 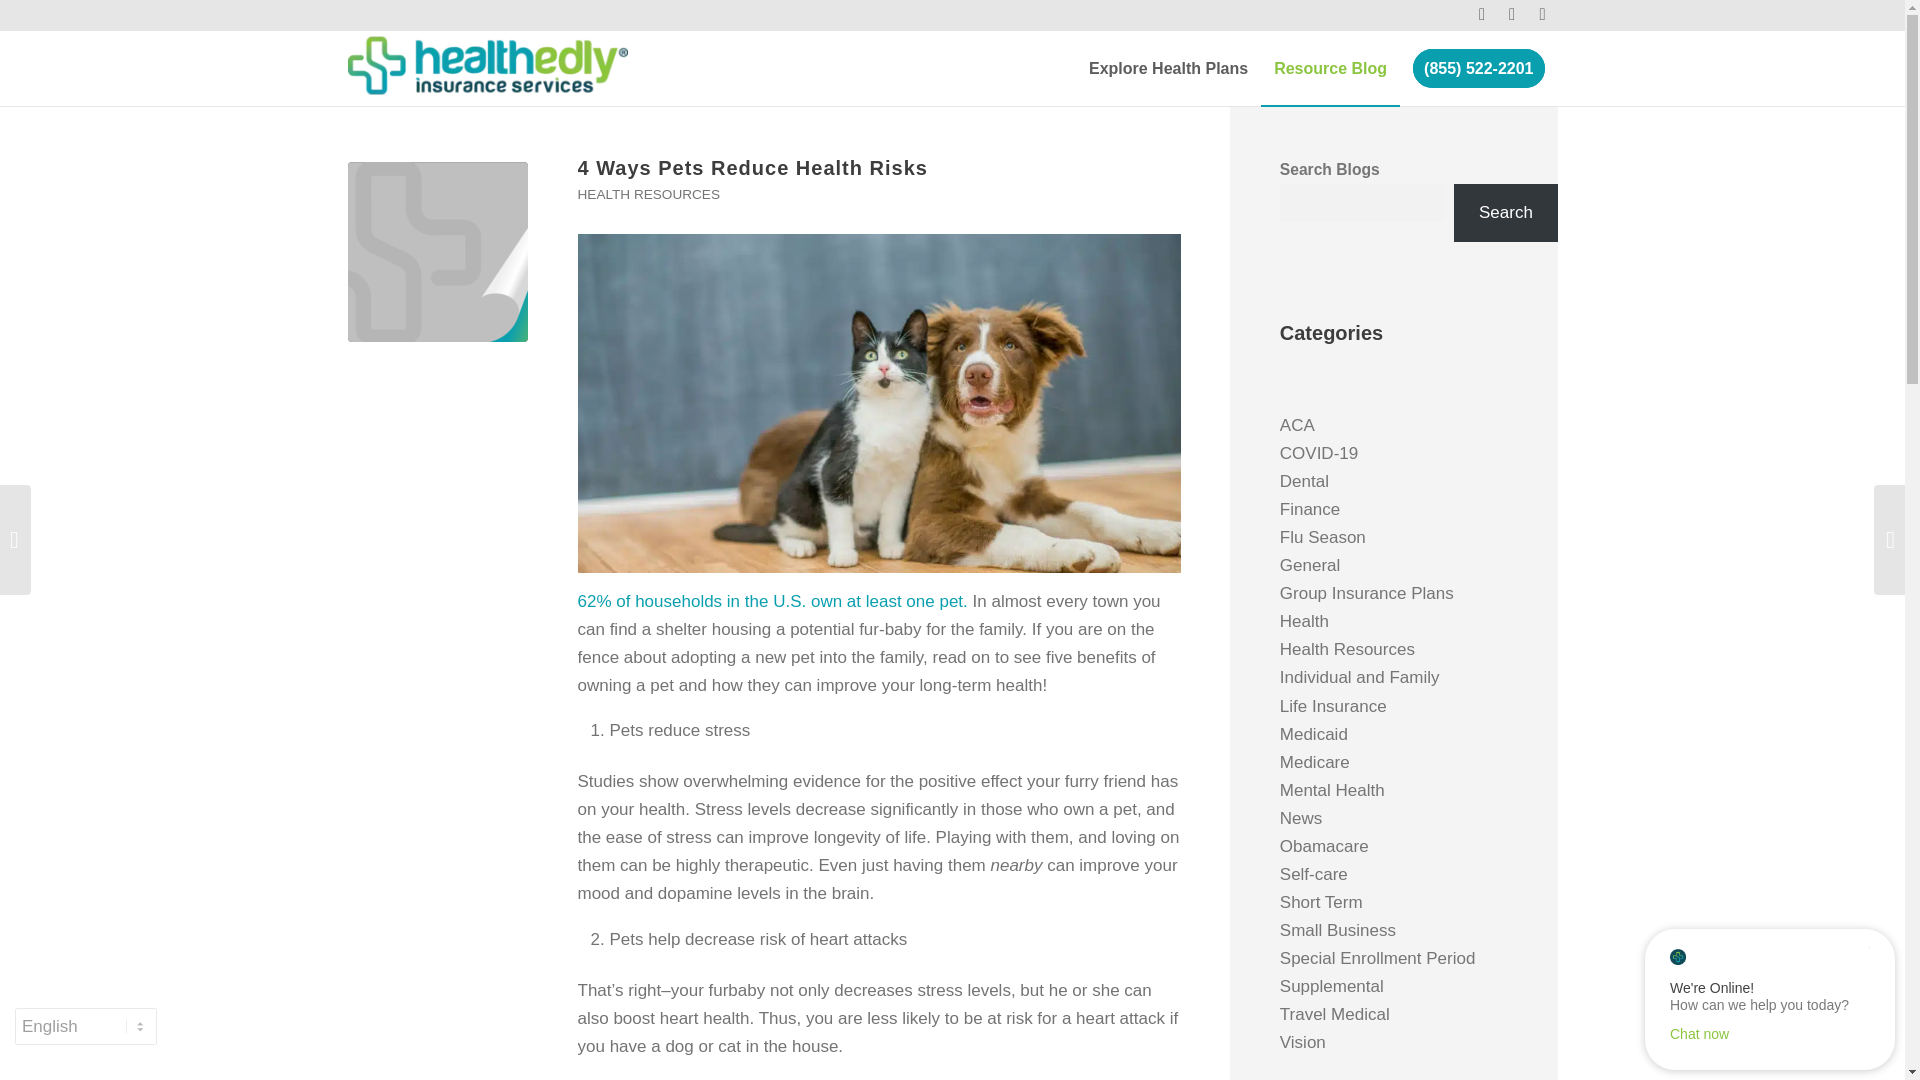 What do you see at coordinates (1333, 706) in the screenshot?
I see `Life Insurance` at bounding box center [1333, 706].